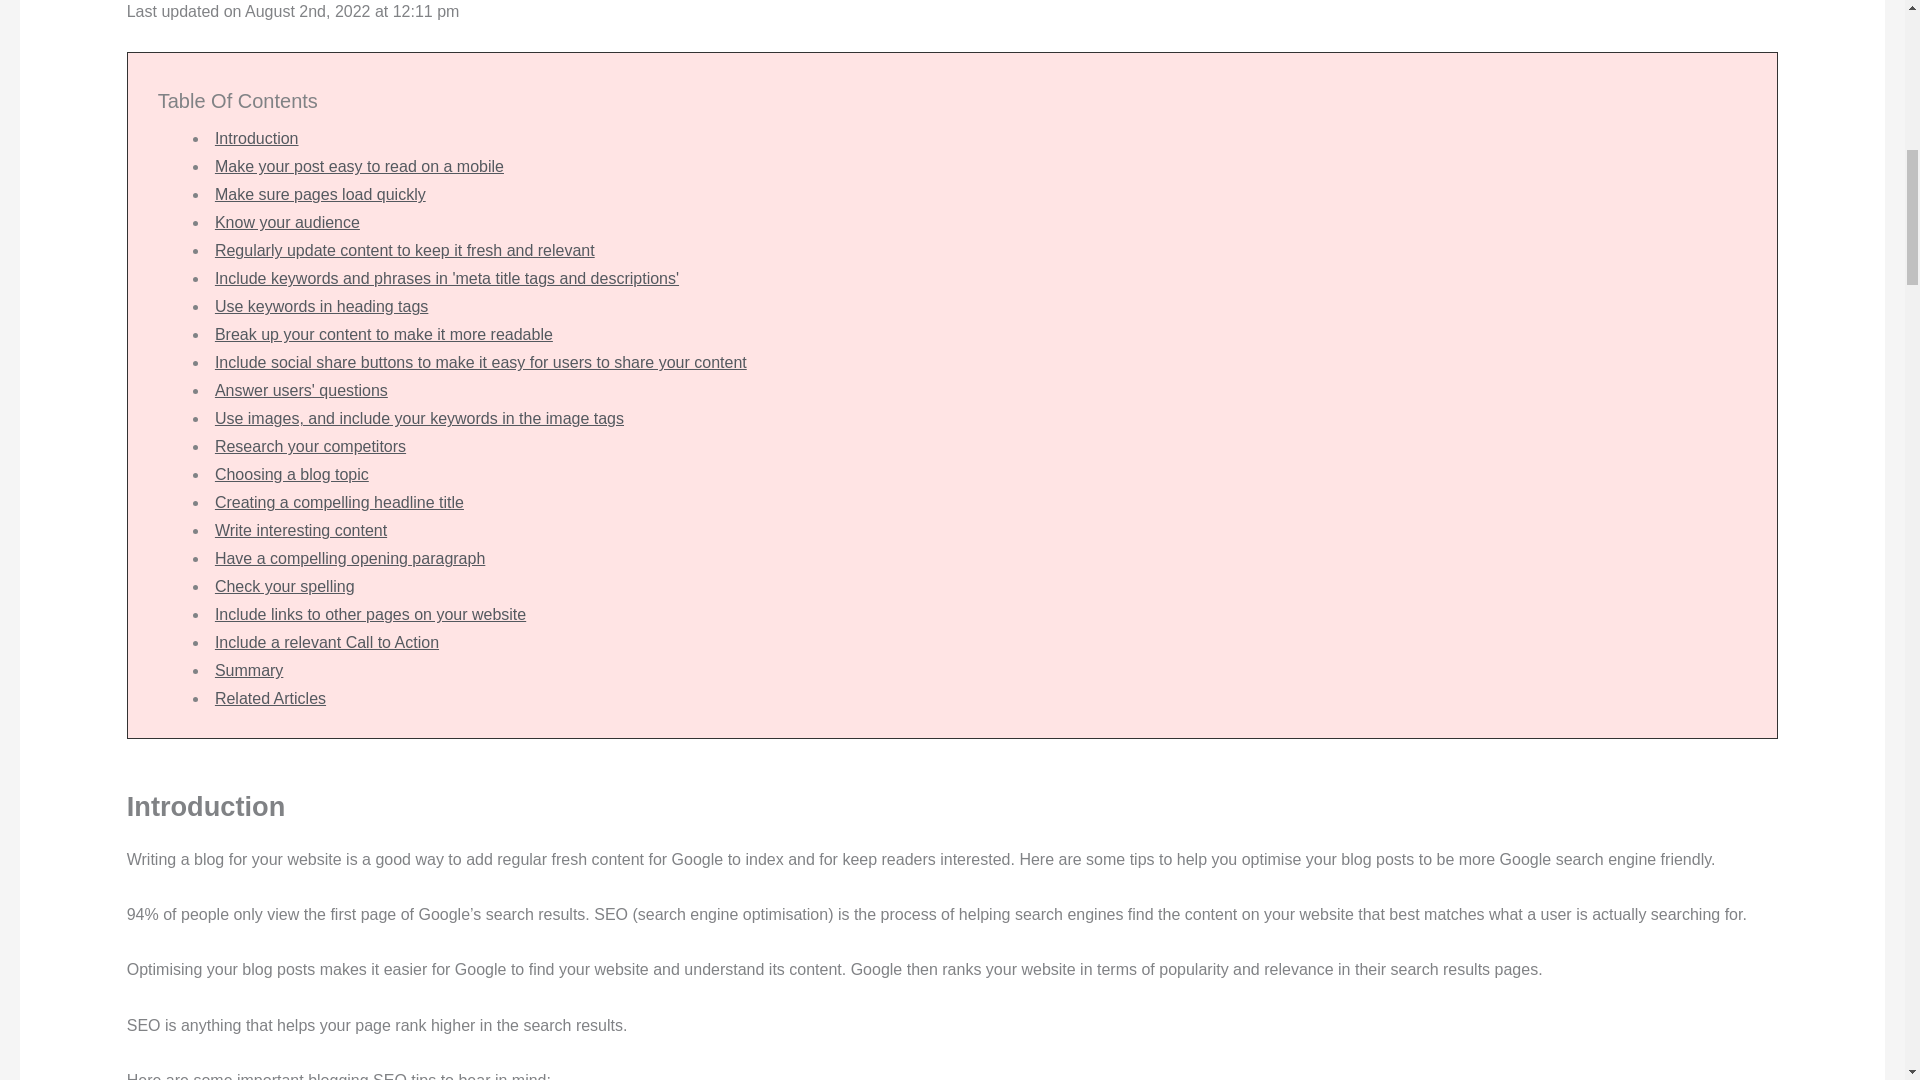  Describe the element at coordinates (420, 418) in the screenshot. I see `Use images, and include your keywords in the image tags` at that location.